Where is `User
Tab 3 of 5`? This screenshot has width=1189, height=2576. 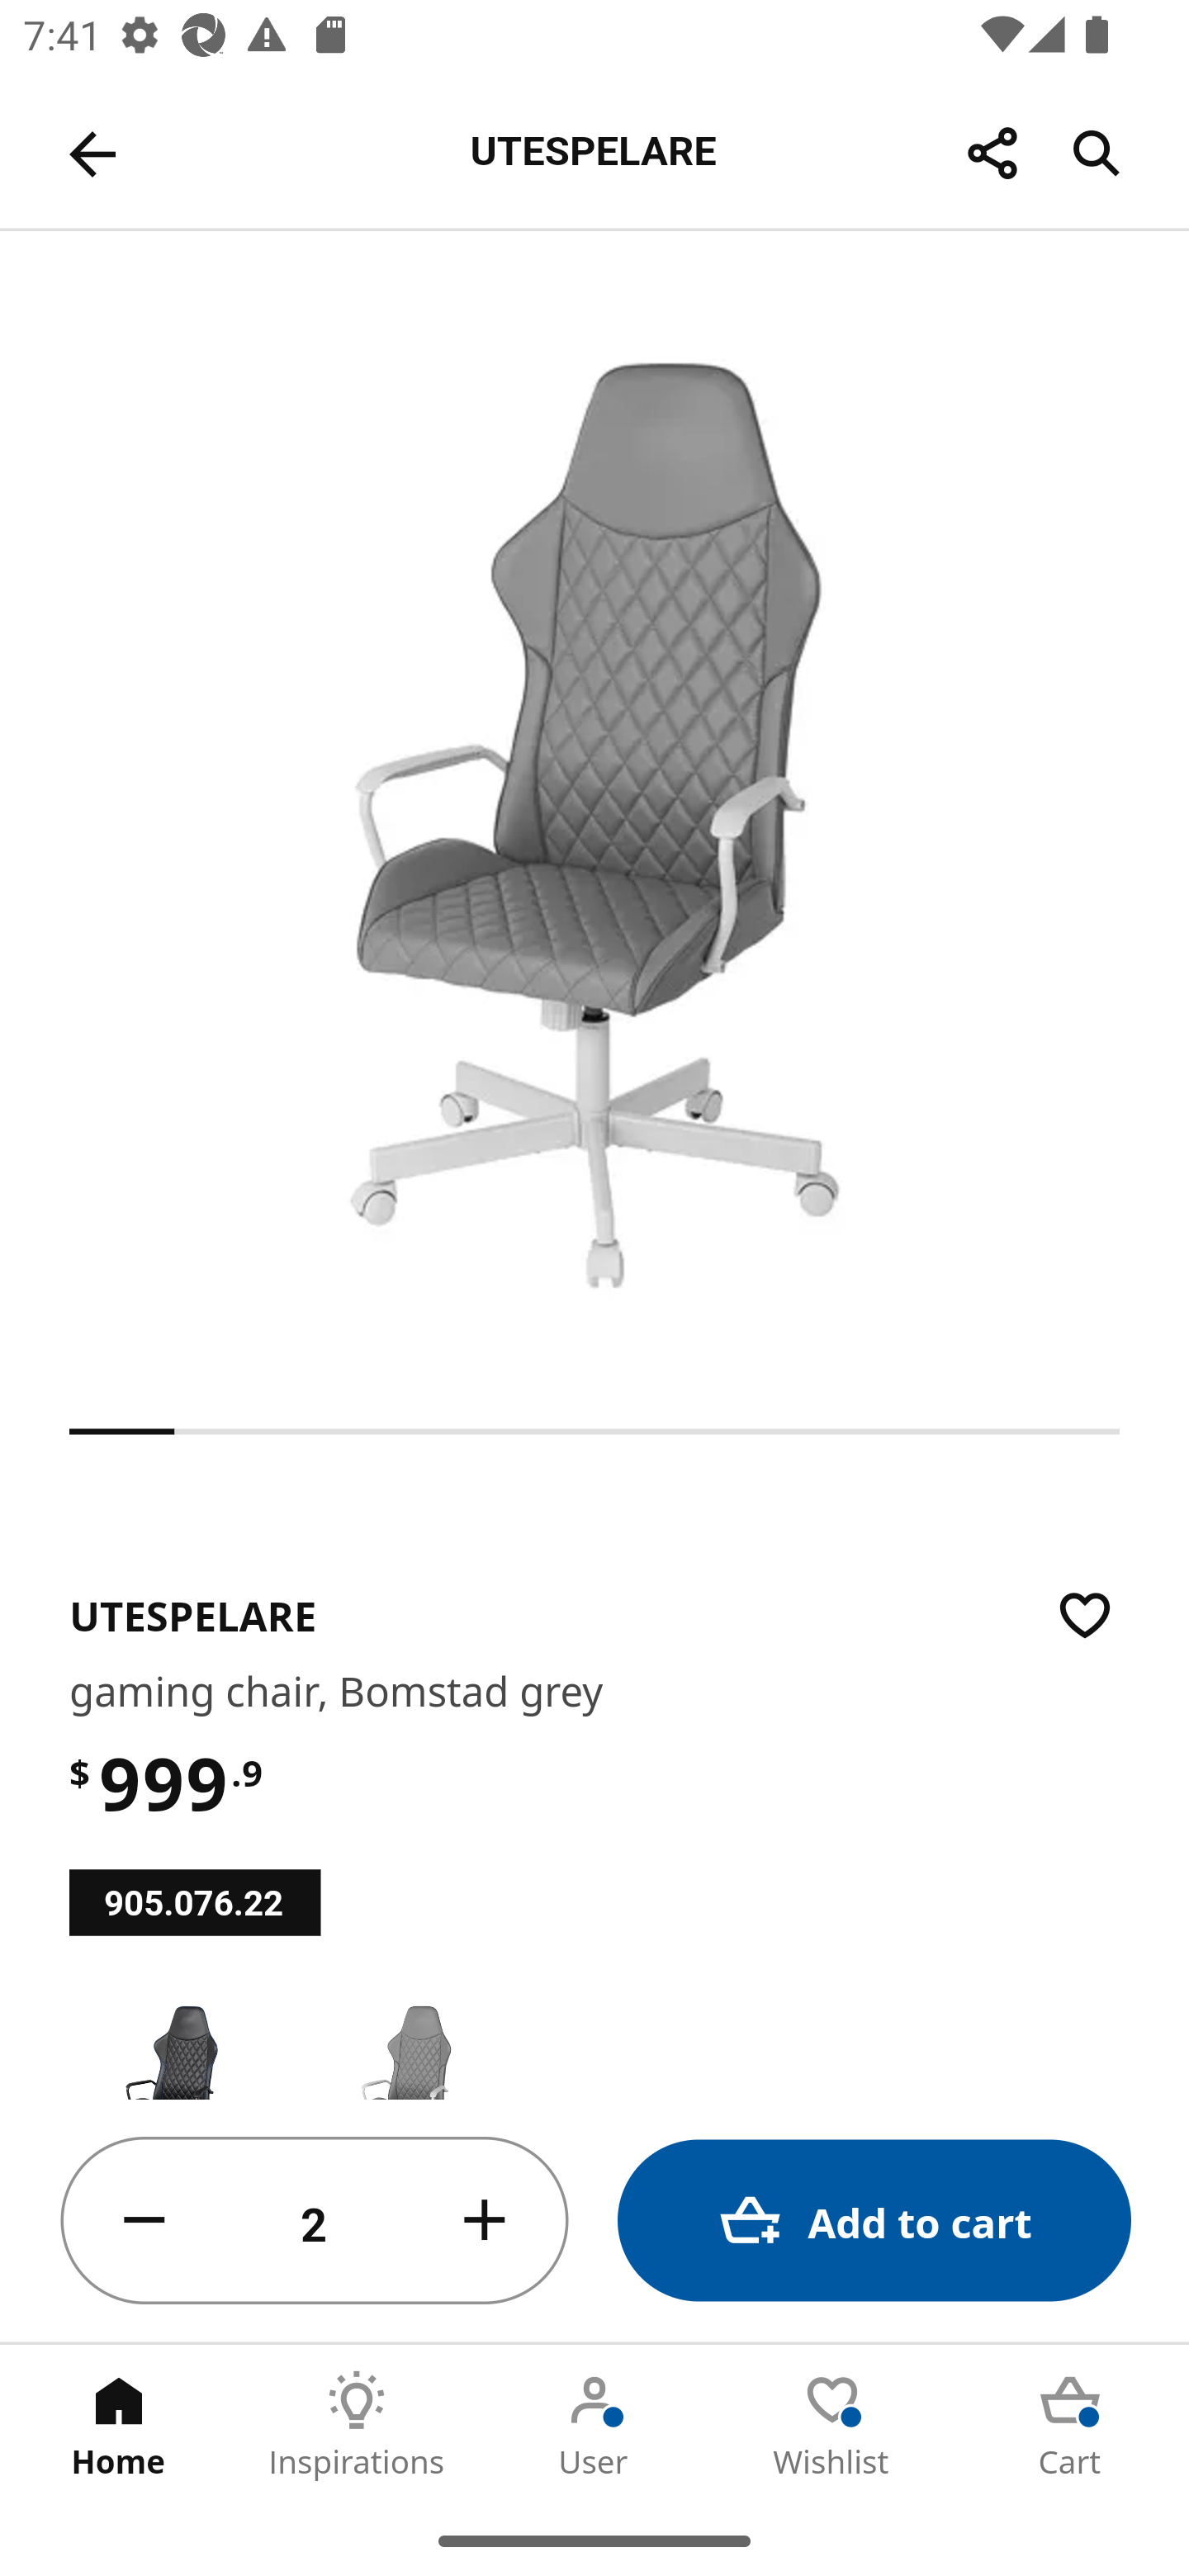 User
Tab 3 of 5 is located at coordinates (594, 2425).